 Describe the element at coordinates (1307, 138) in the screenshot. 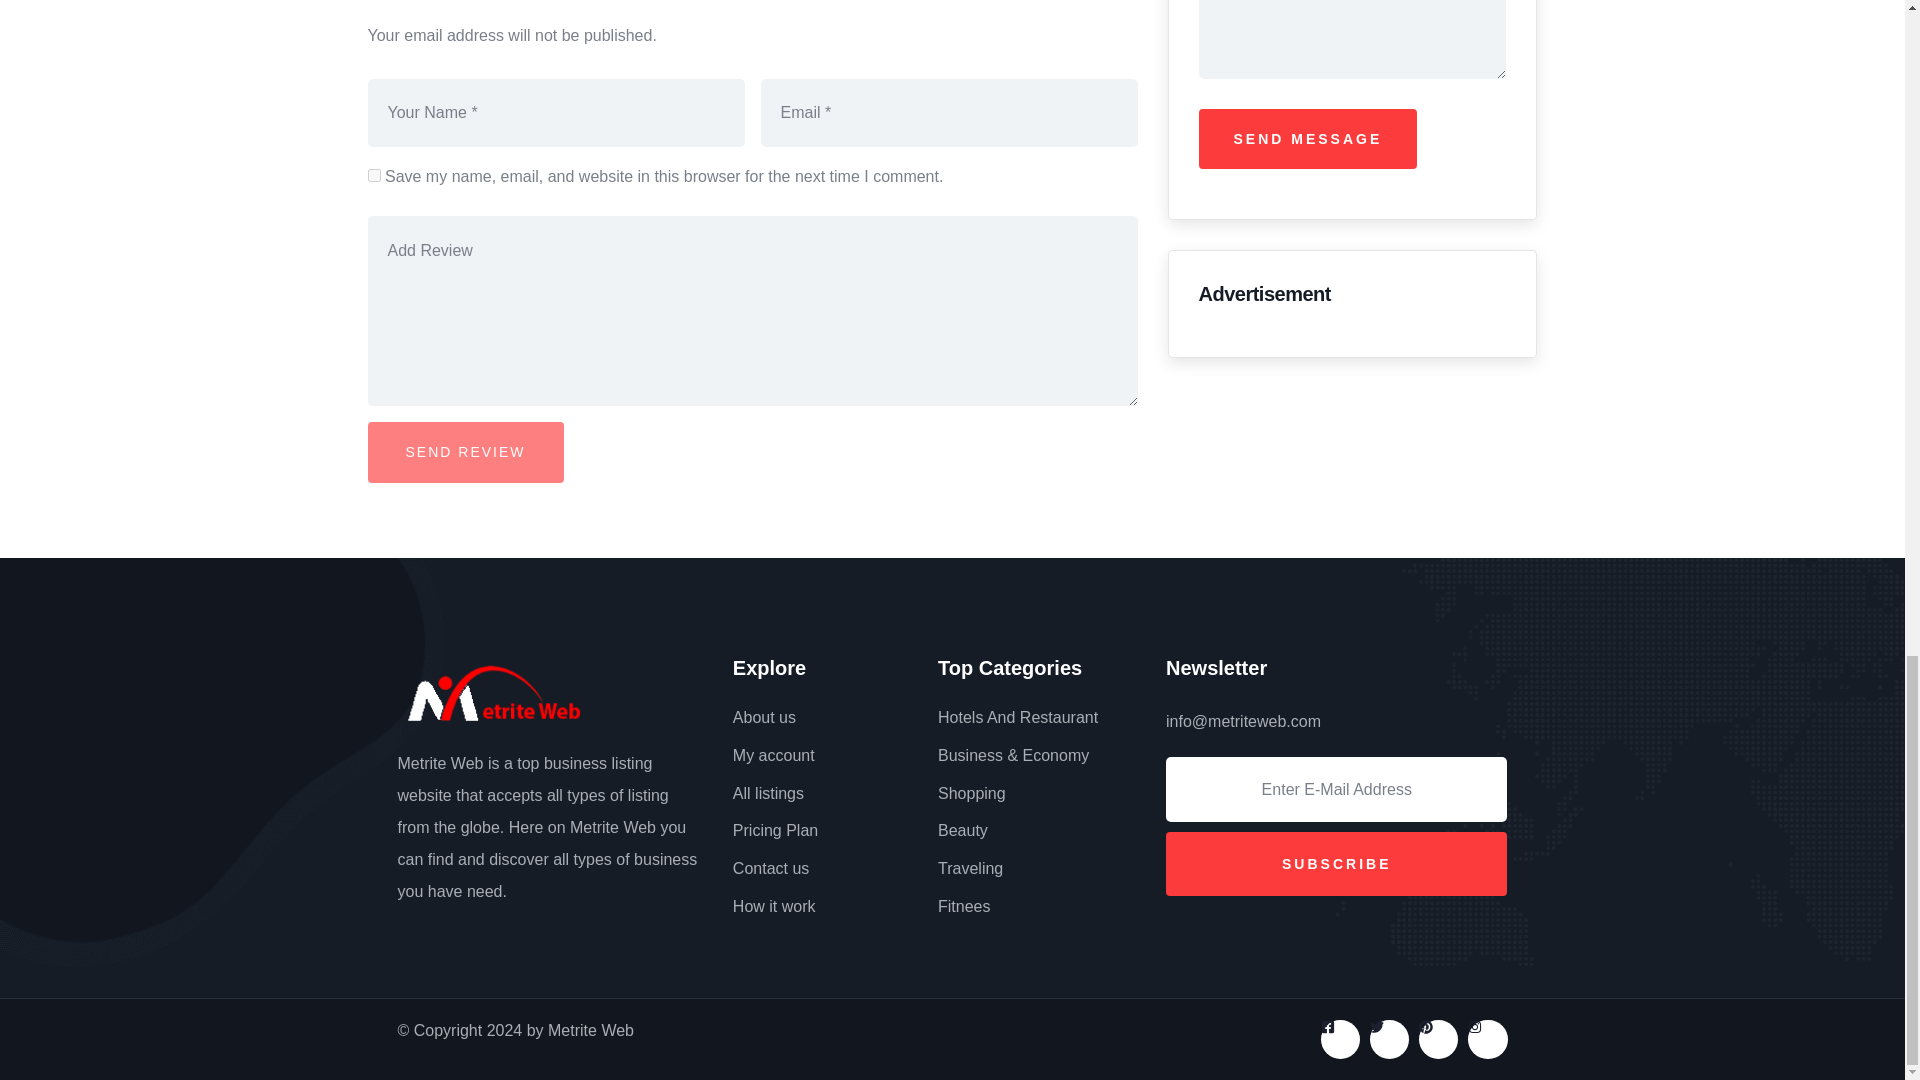

I see `Send message` at that location.